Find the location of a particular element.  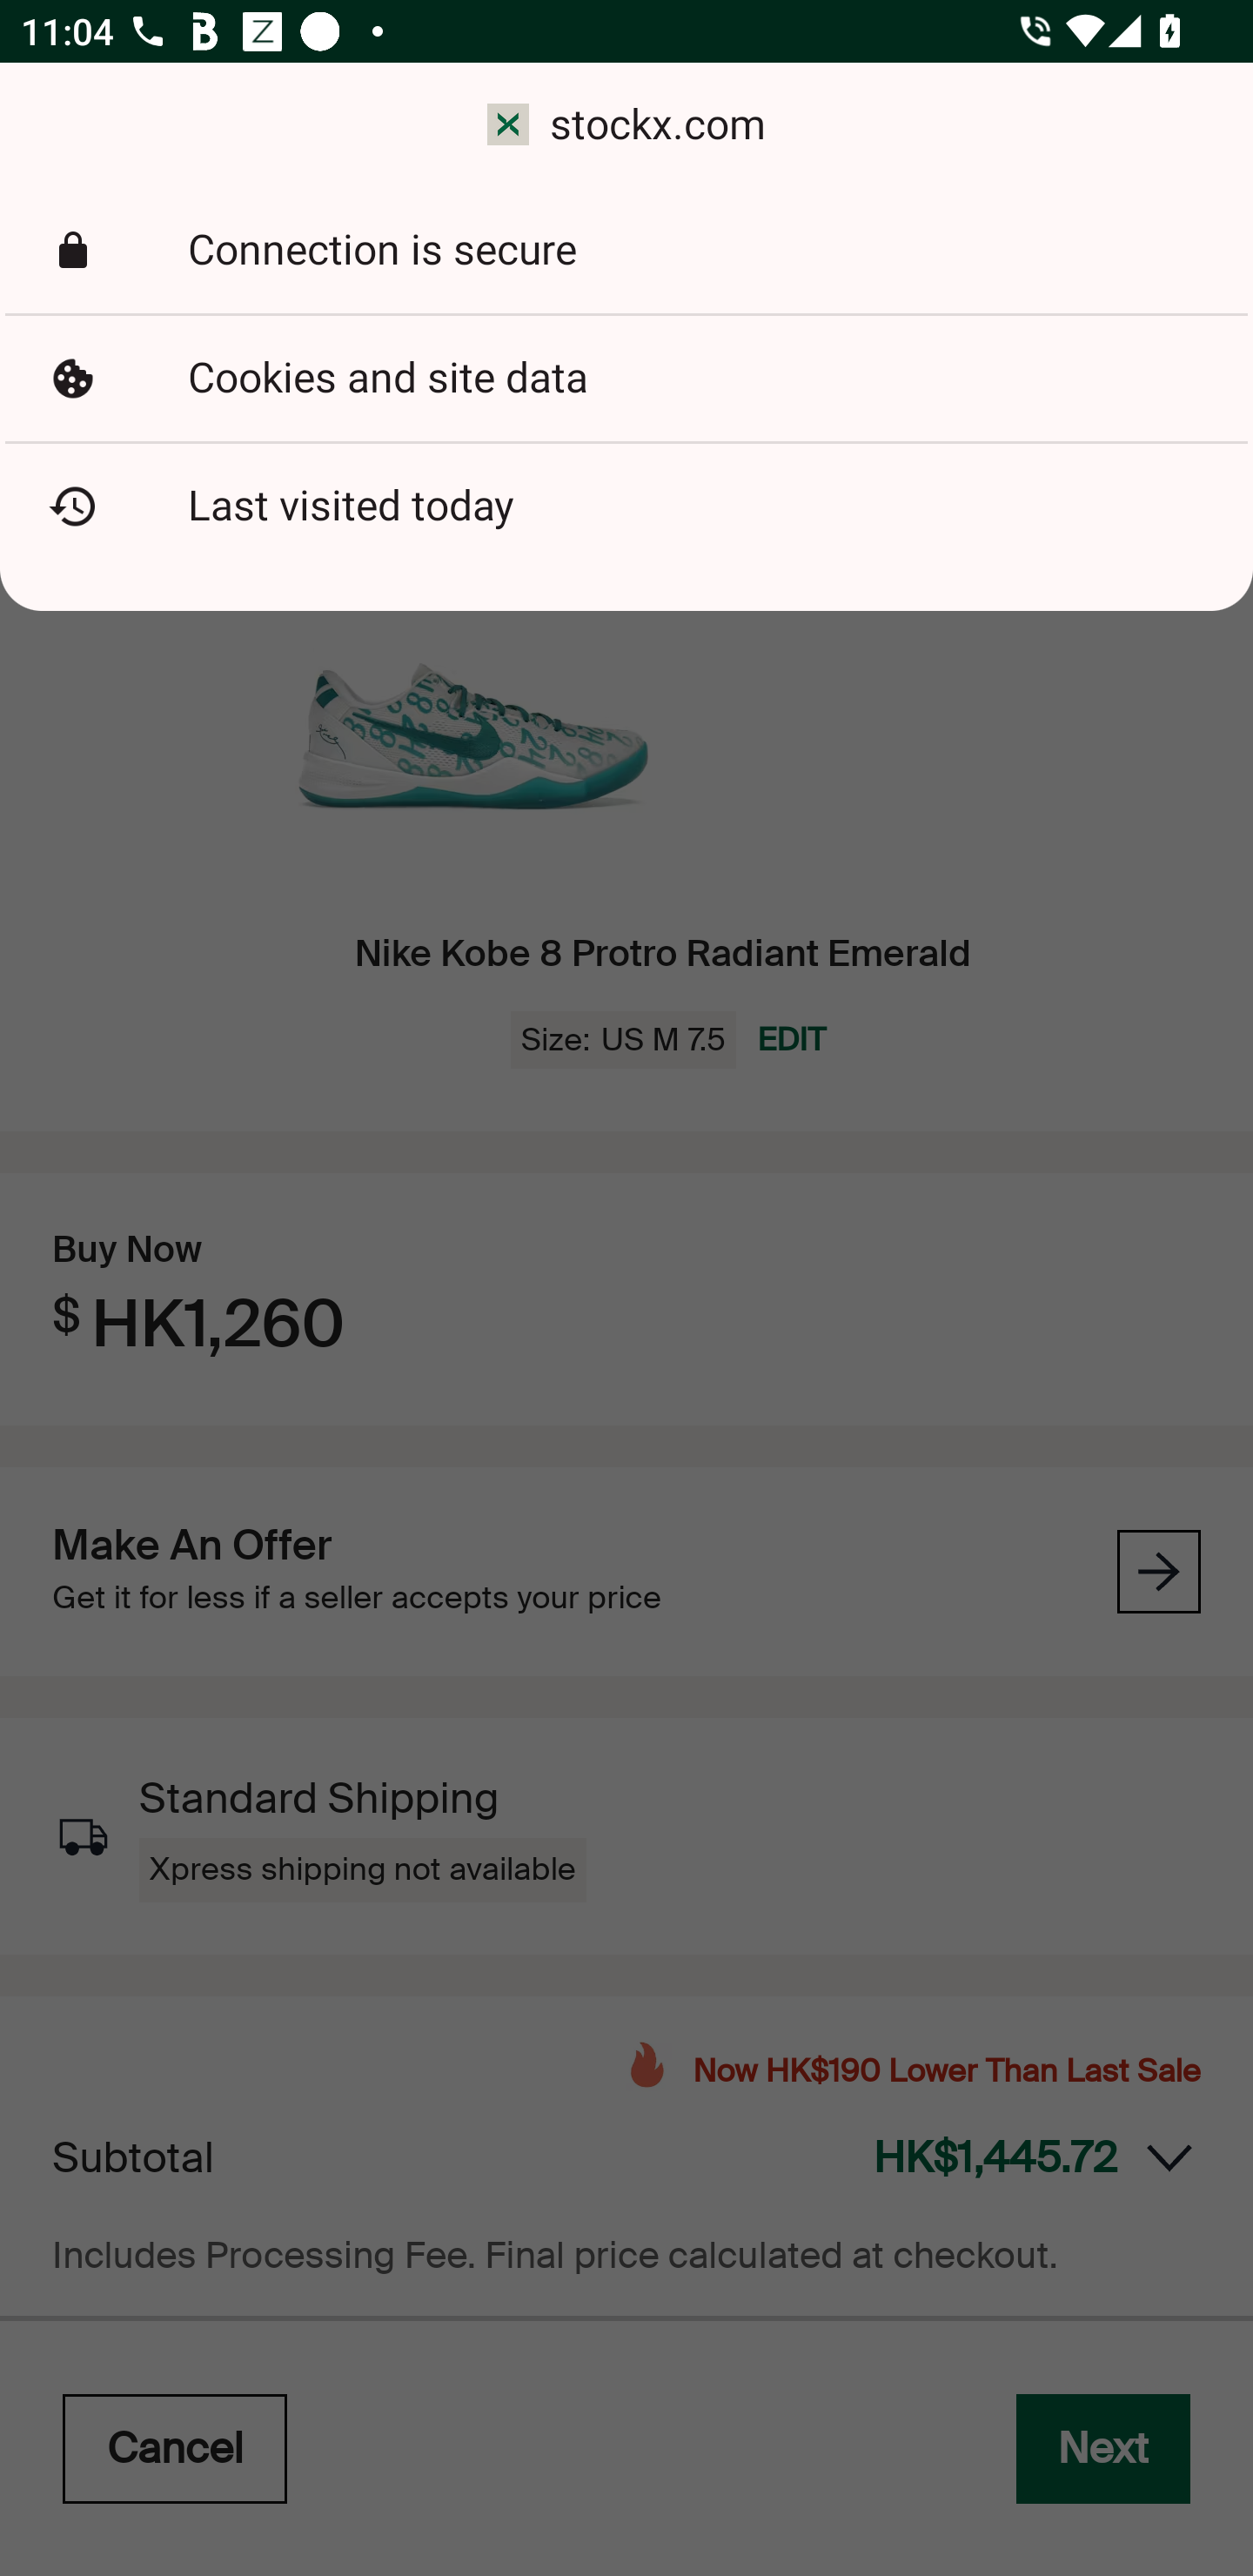

Connection is secure is located at coordinates (626, 251).